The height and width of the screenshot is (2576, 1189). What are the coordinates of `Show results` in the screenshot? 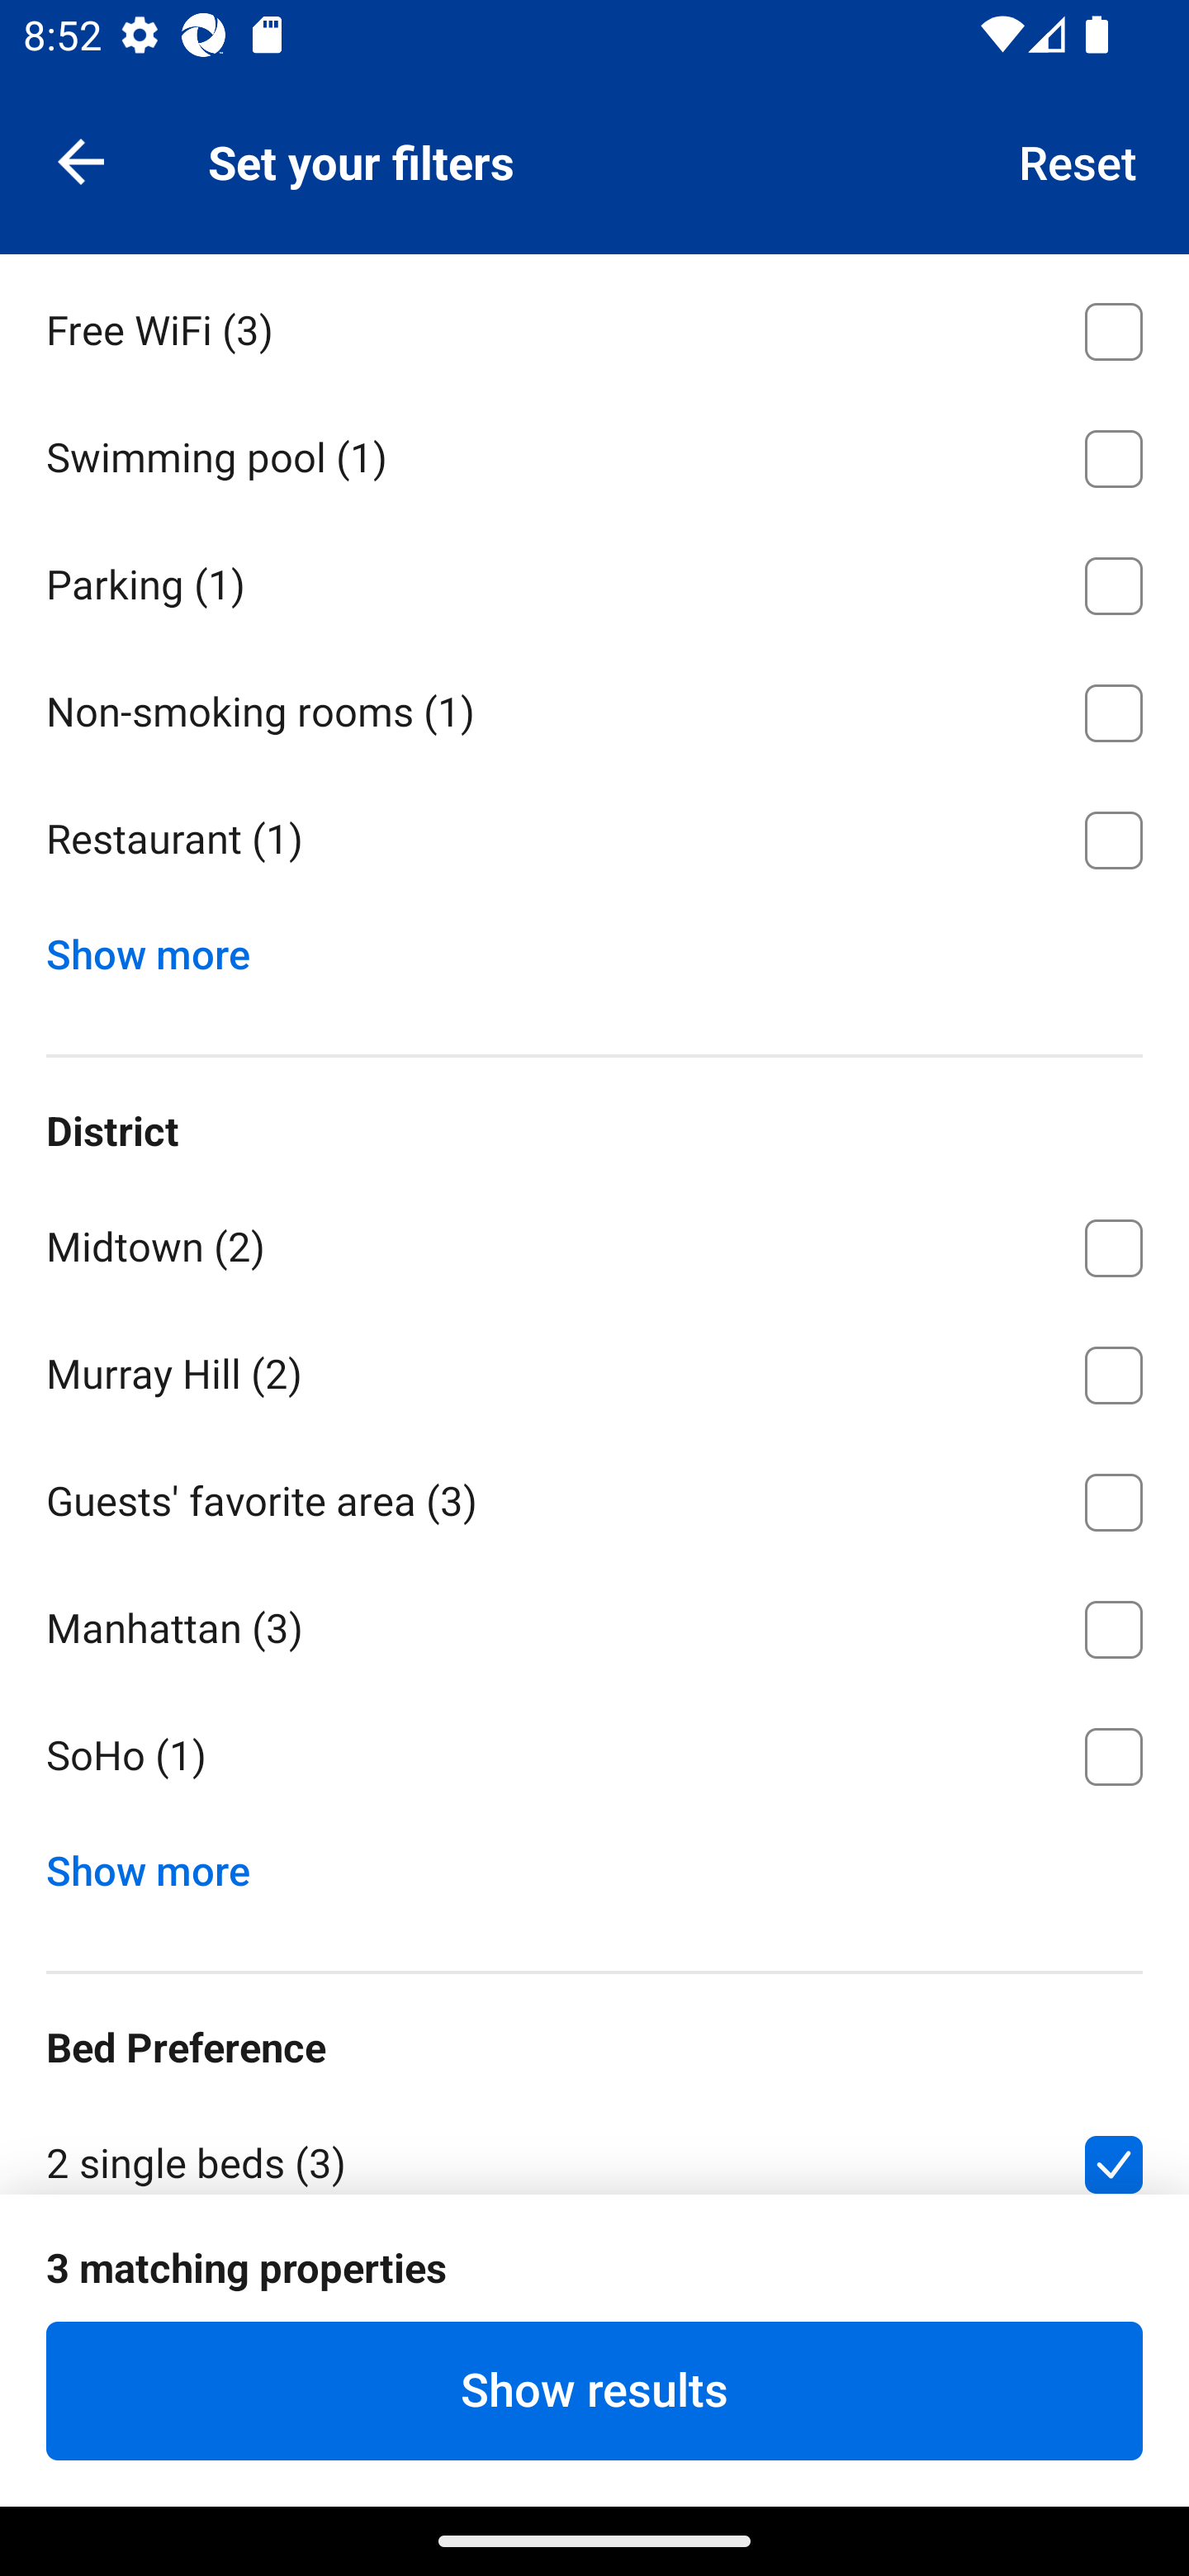 It's located at (594, 2390).